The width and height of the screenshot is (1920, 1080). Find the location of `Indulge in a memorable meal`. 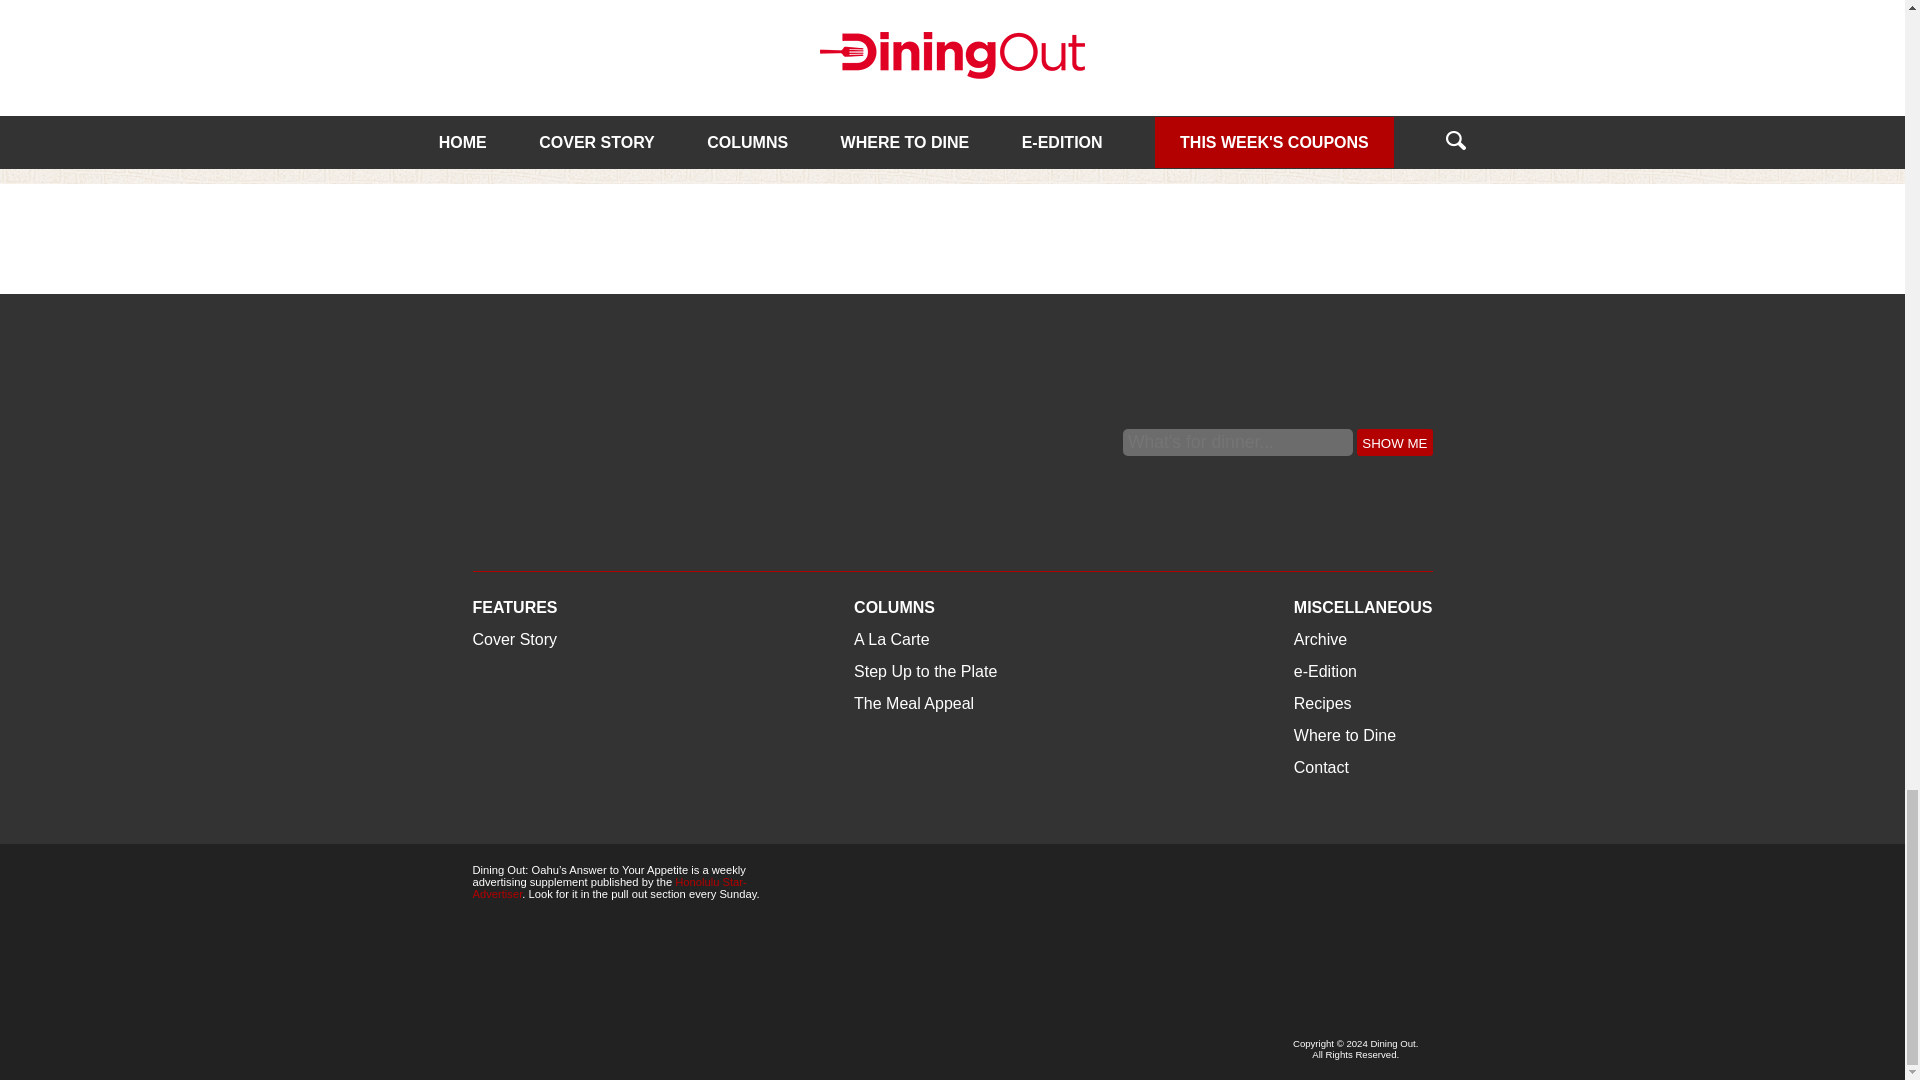

Indulge in a memorable meal is located at coordinates (948, 83).